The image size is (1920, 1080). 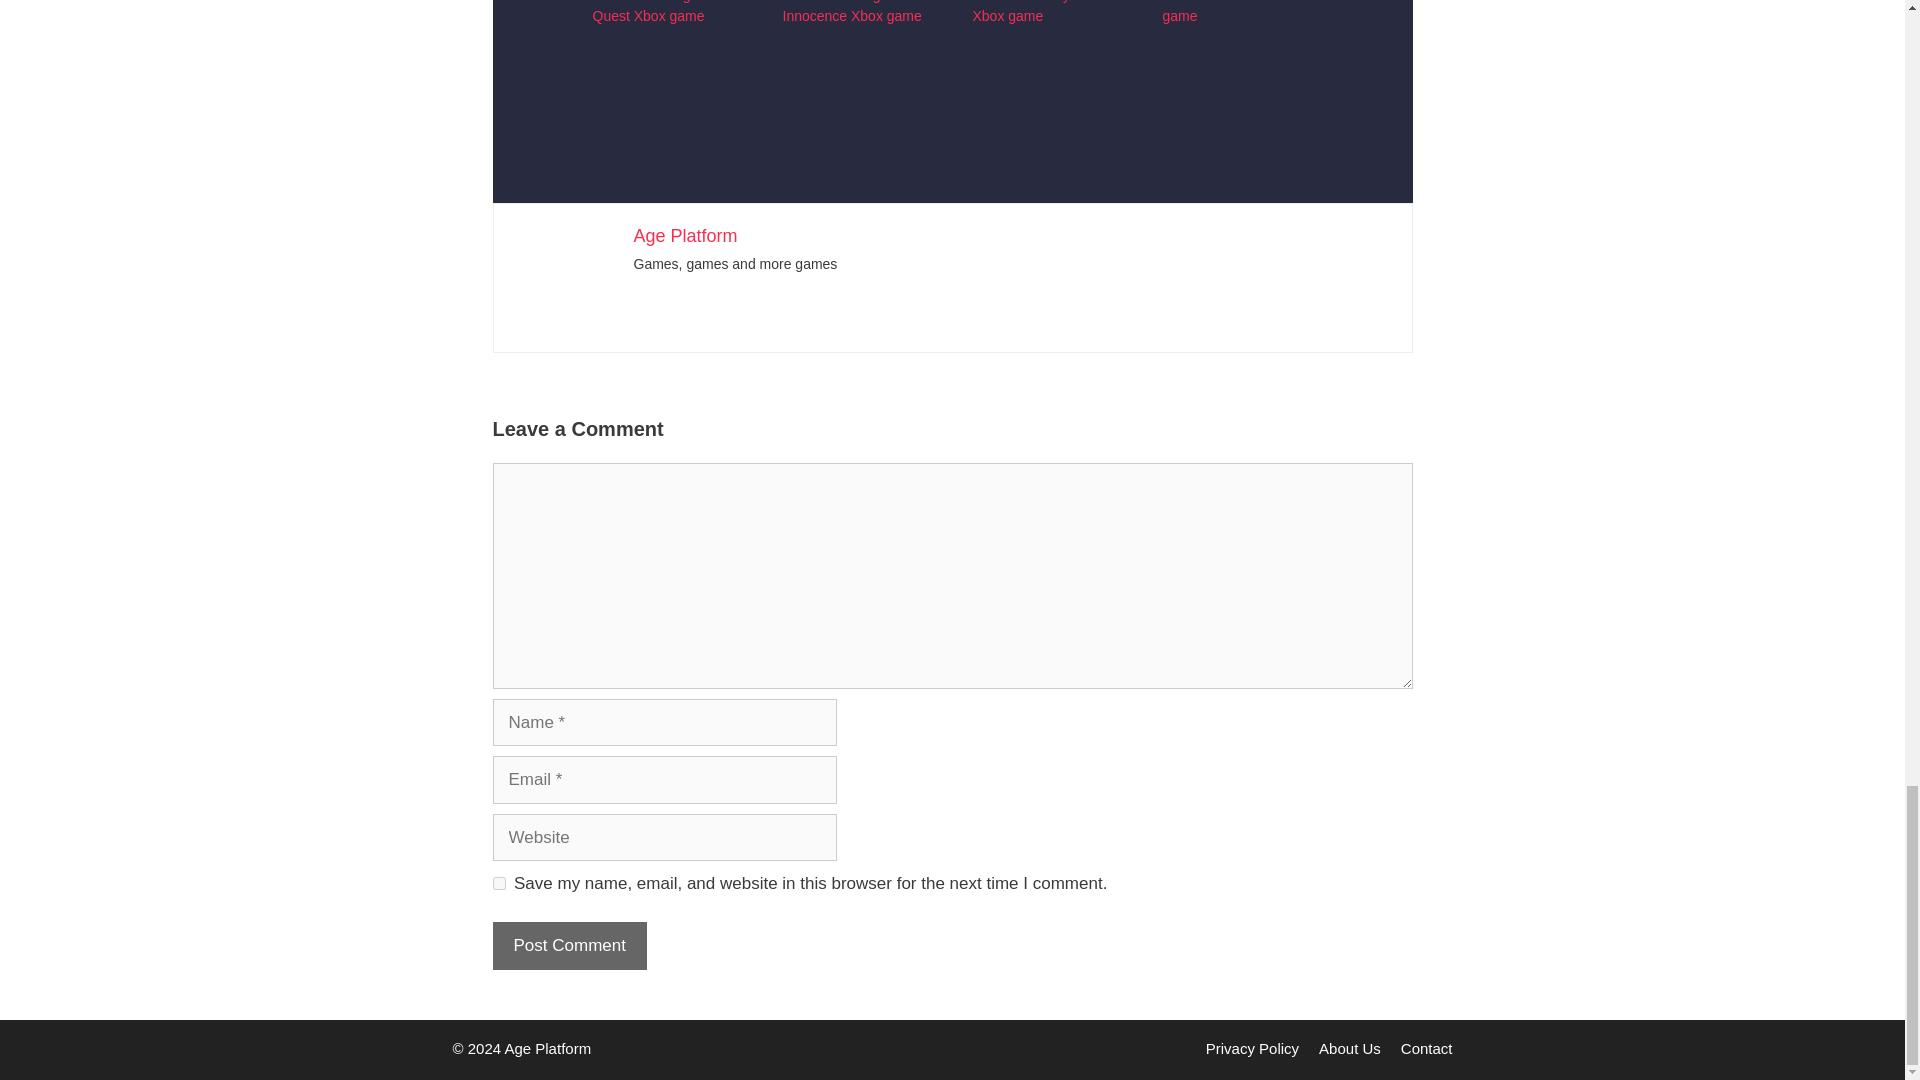 What do you see at coordinates (855, 12) in the screenshot?
I see `All about A Plague Tale: Innocence Xbox game` at bounding box center [855, 12].